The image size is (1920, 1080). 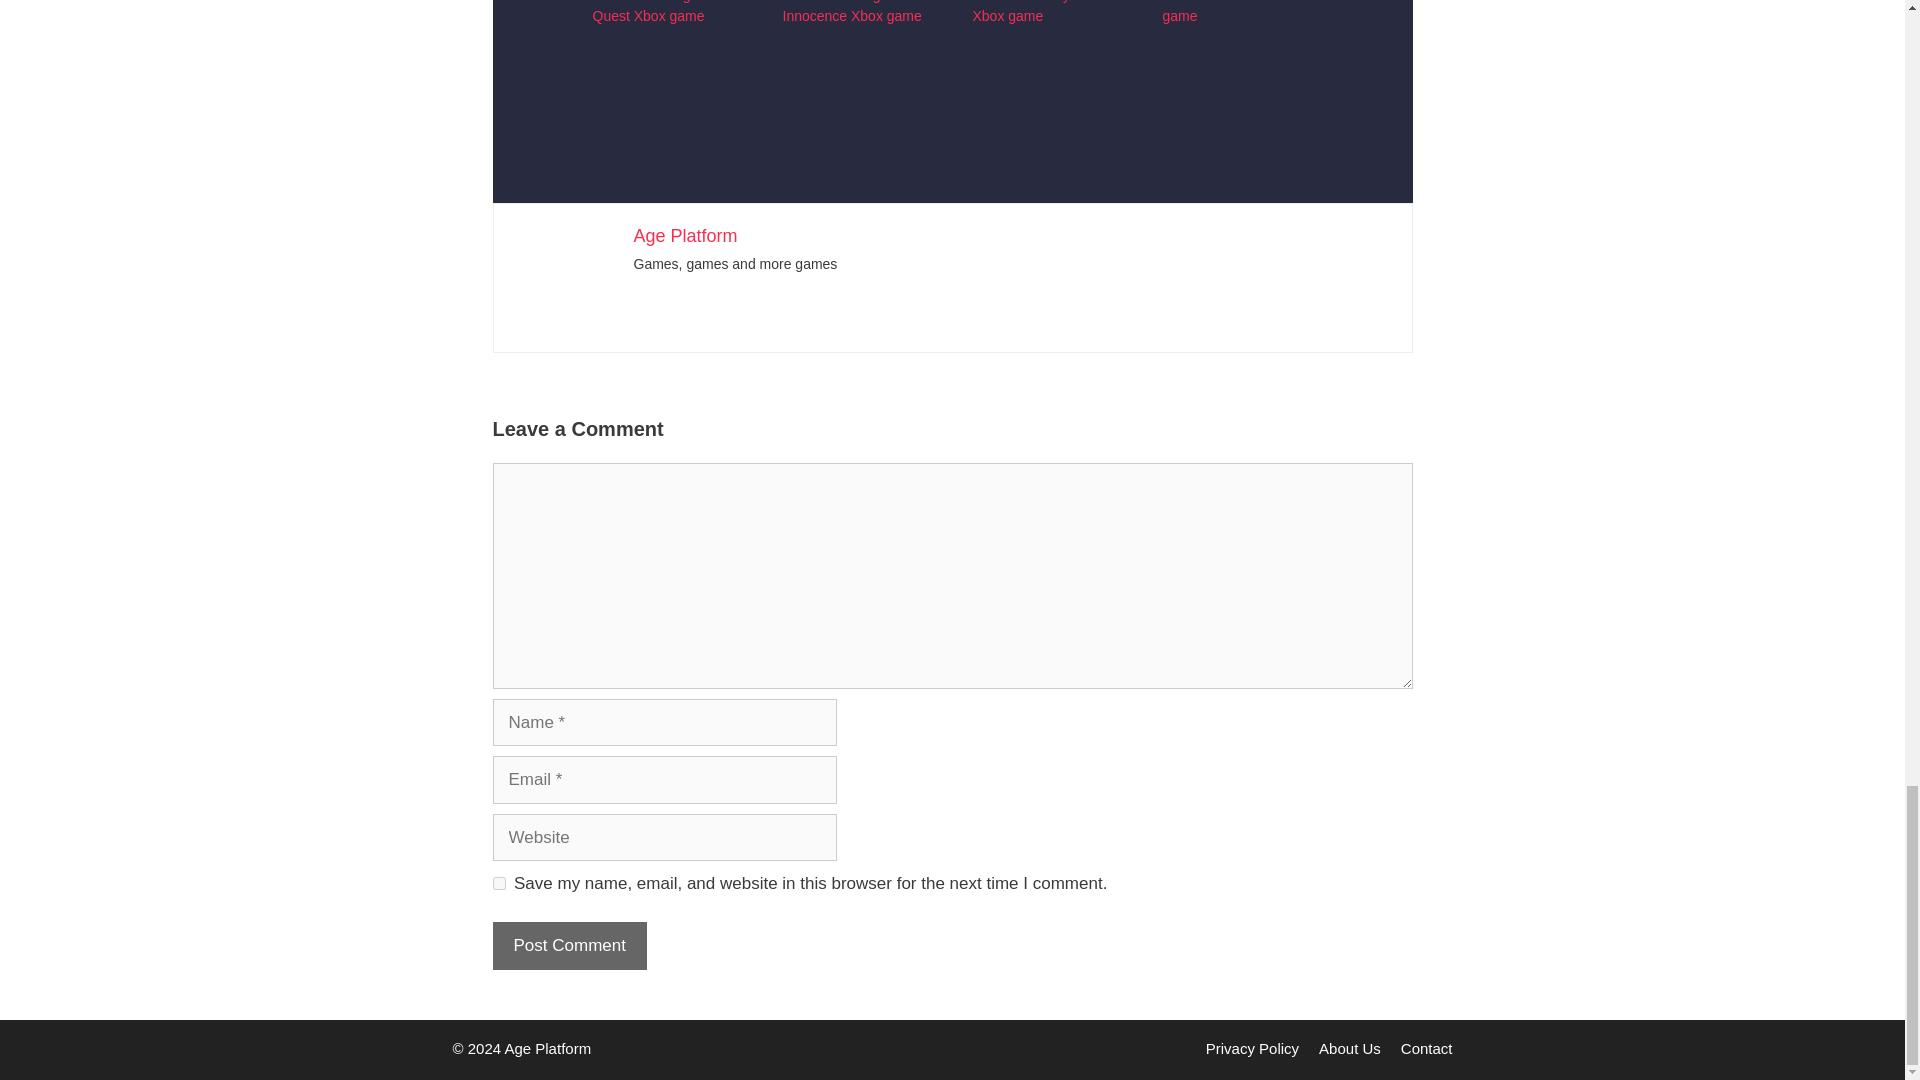 What do you see at coordinates (855, 12) in the screenshot?
I see `All about A Plague Tale: Innocence Xbox game` at bounding box center [855, 12].